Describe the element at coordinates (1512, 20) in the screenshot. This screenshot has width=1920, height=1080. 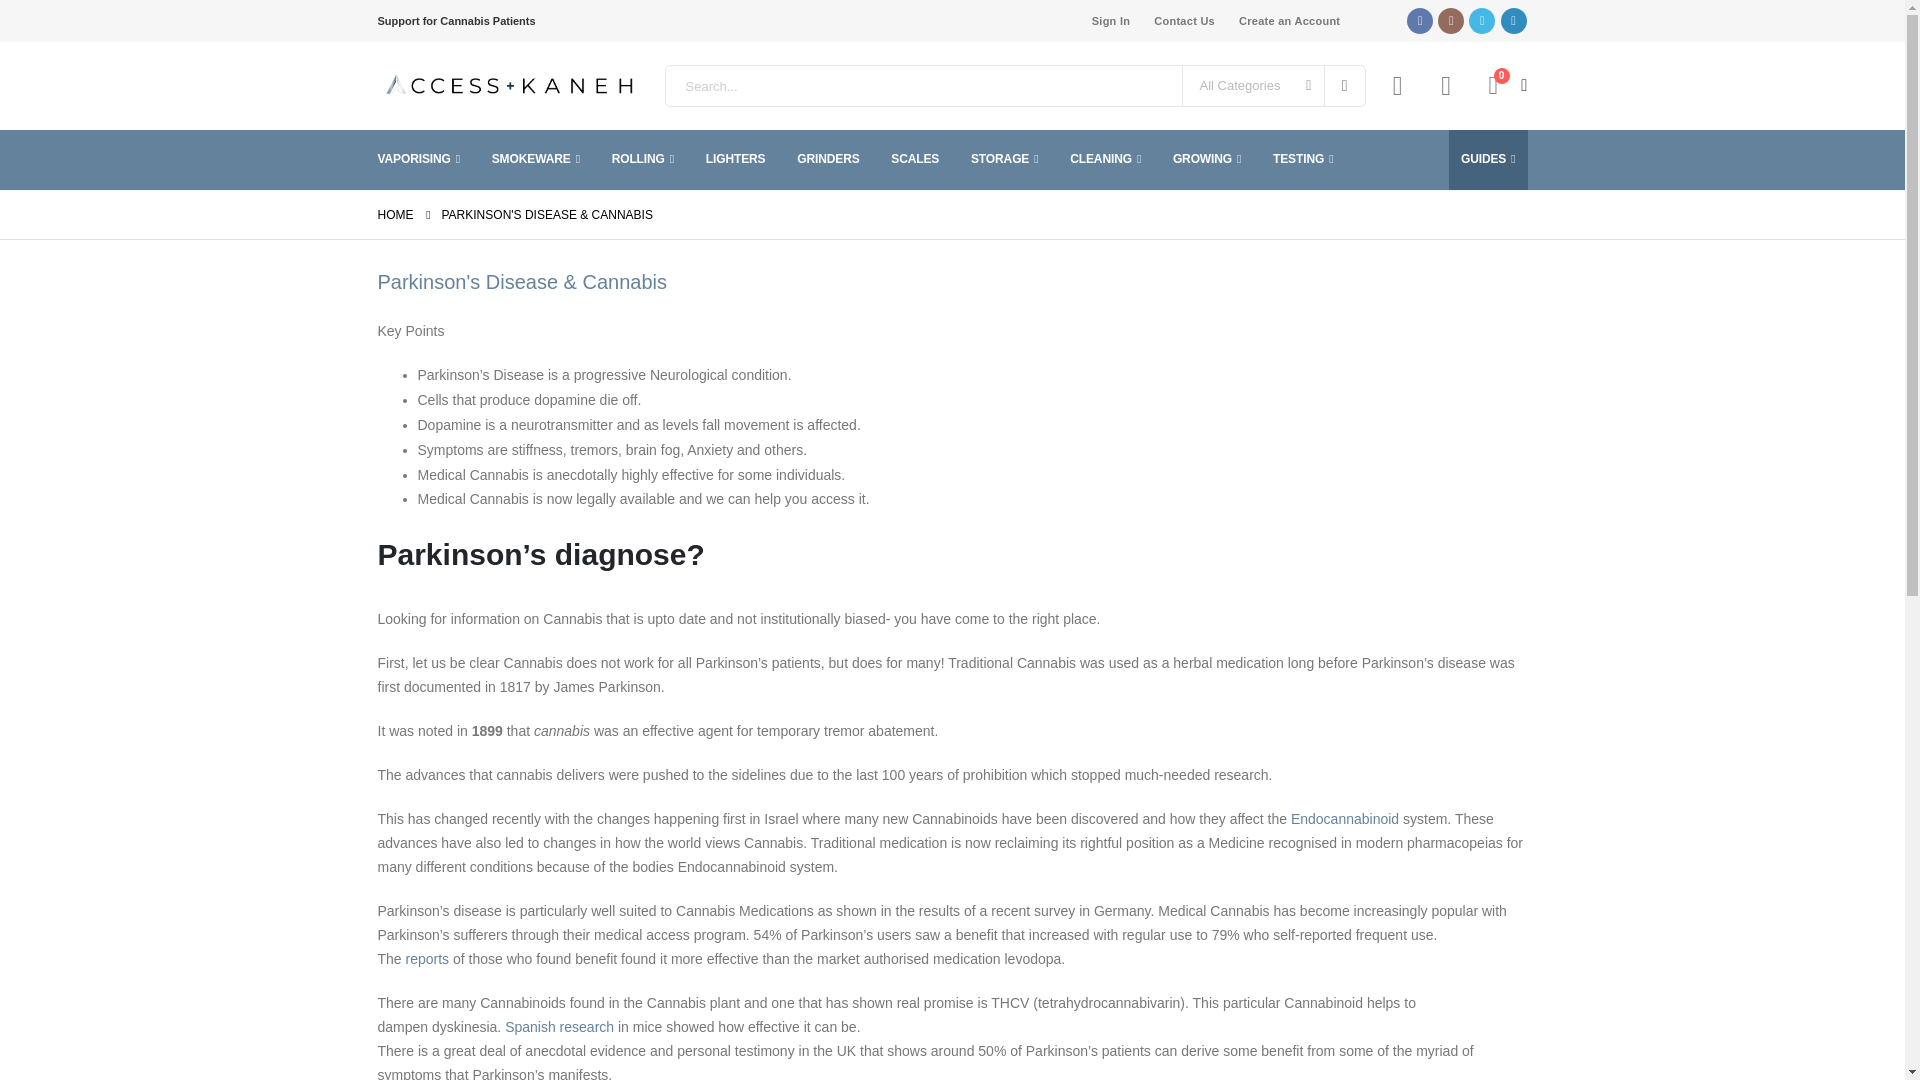
I see `LinkedIn` at that location.